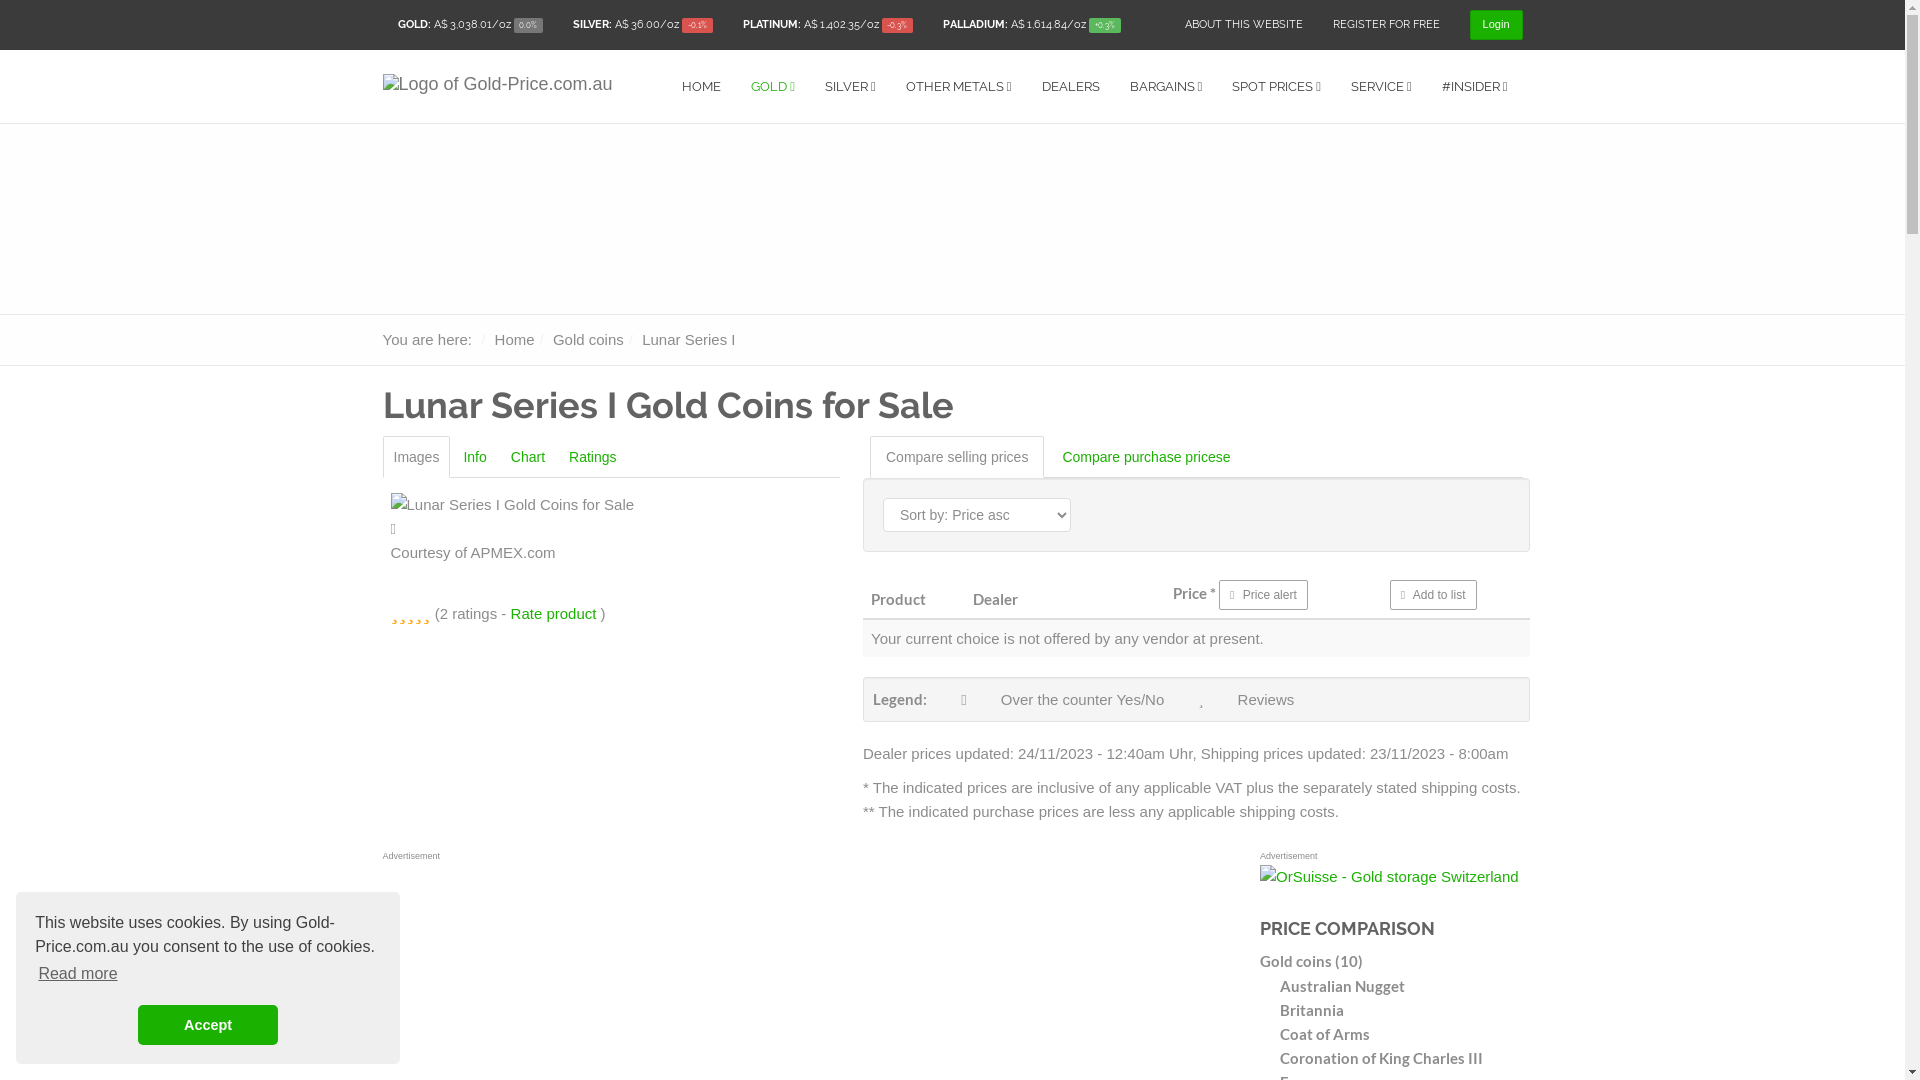 This screenshot has width=1920, height=1080. I want to click on REGISTER FOR FREE, so click(1386, 25).